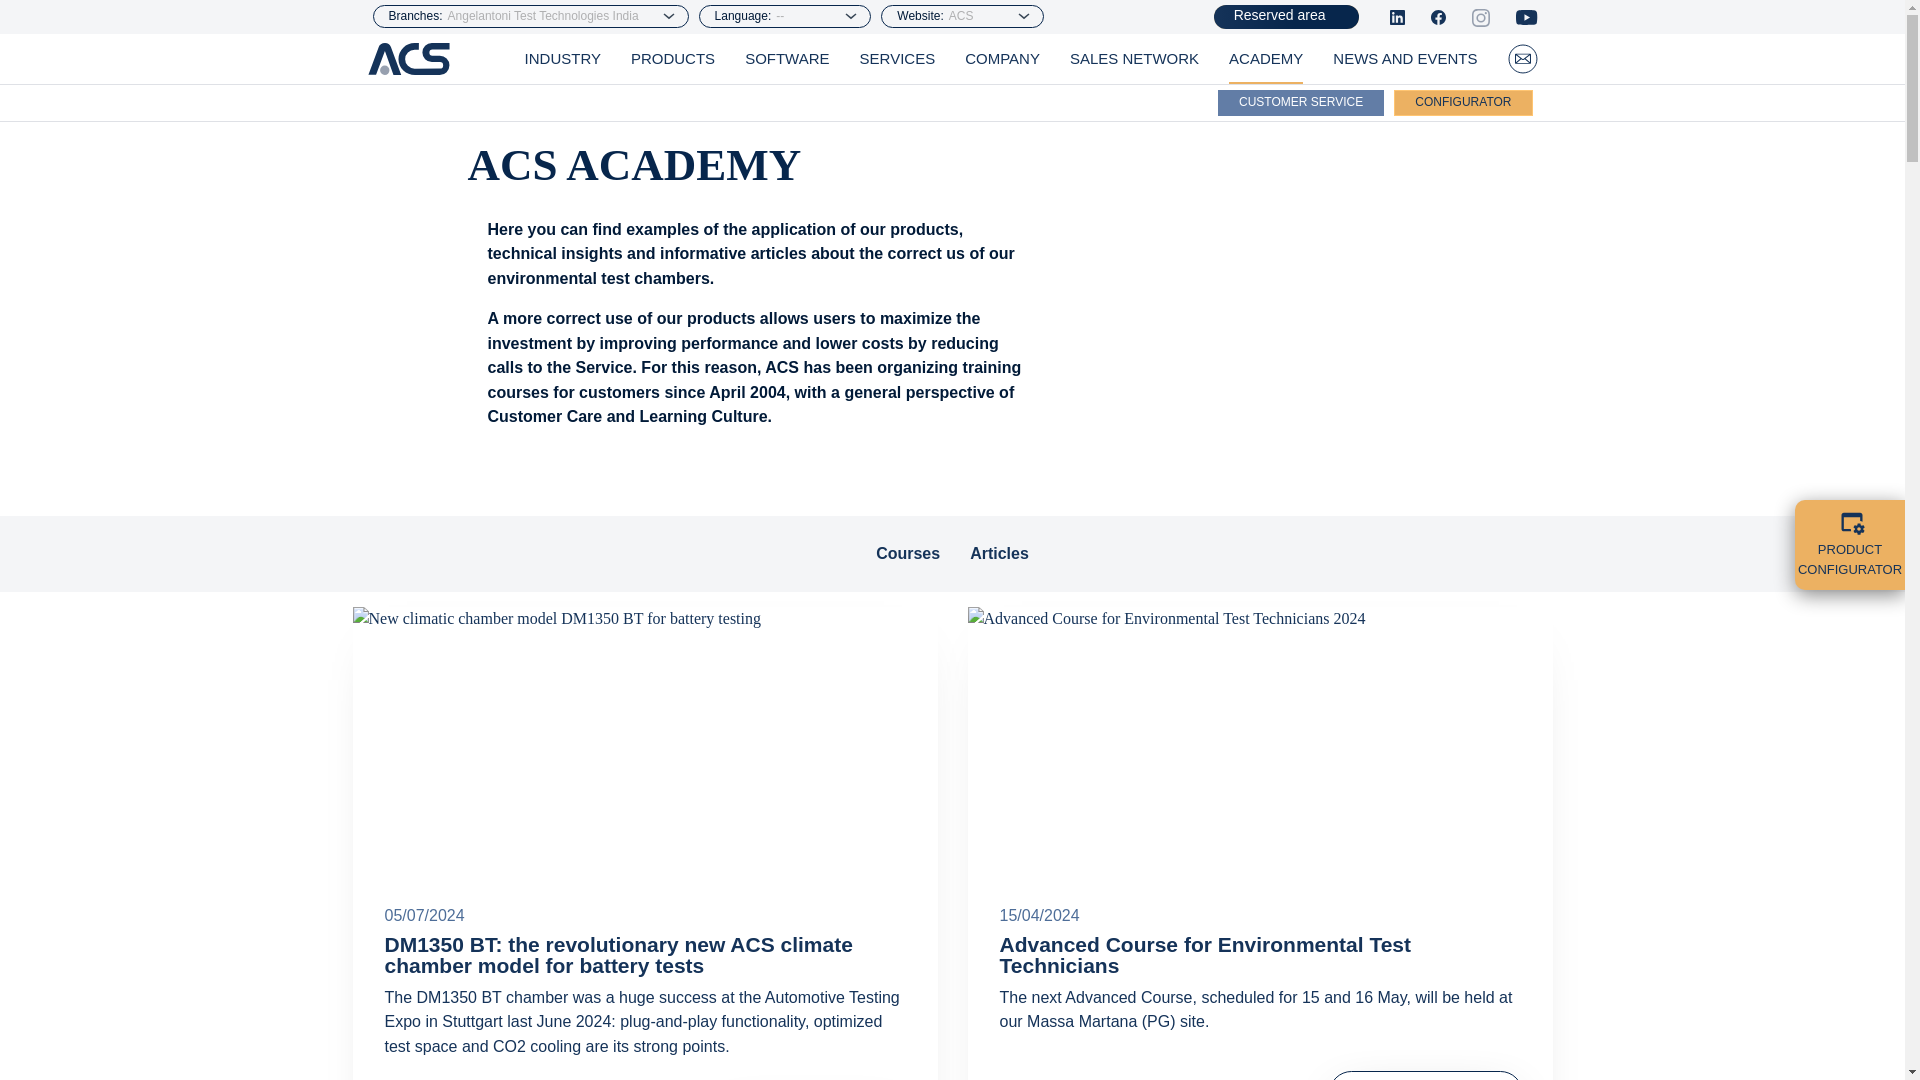 Image resolution: width=1920 pixels, height=1080 pixels. Describe the element at coordinates (562, 59) in the screenshot. I see `INDUSTRY` at that location.